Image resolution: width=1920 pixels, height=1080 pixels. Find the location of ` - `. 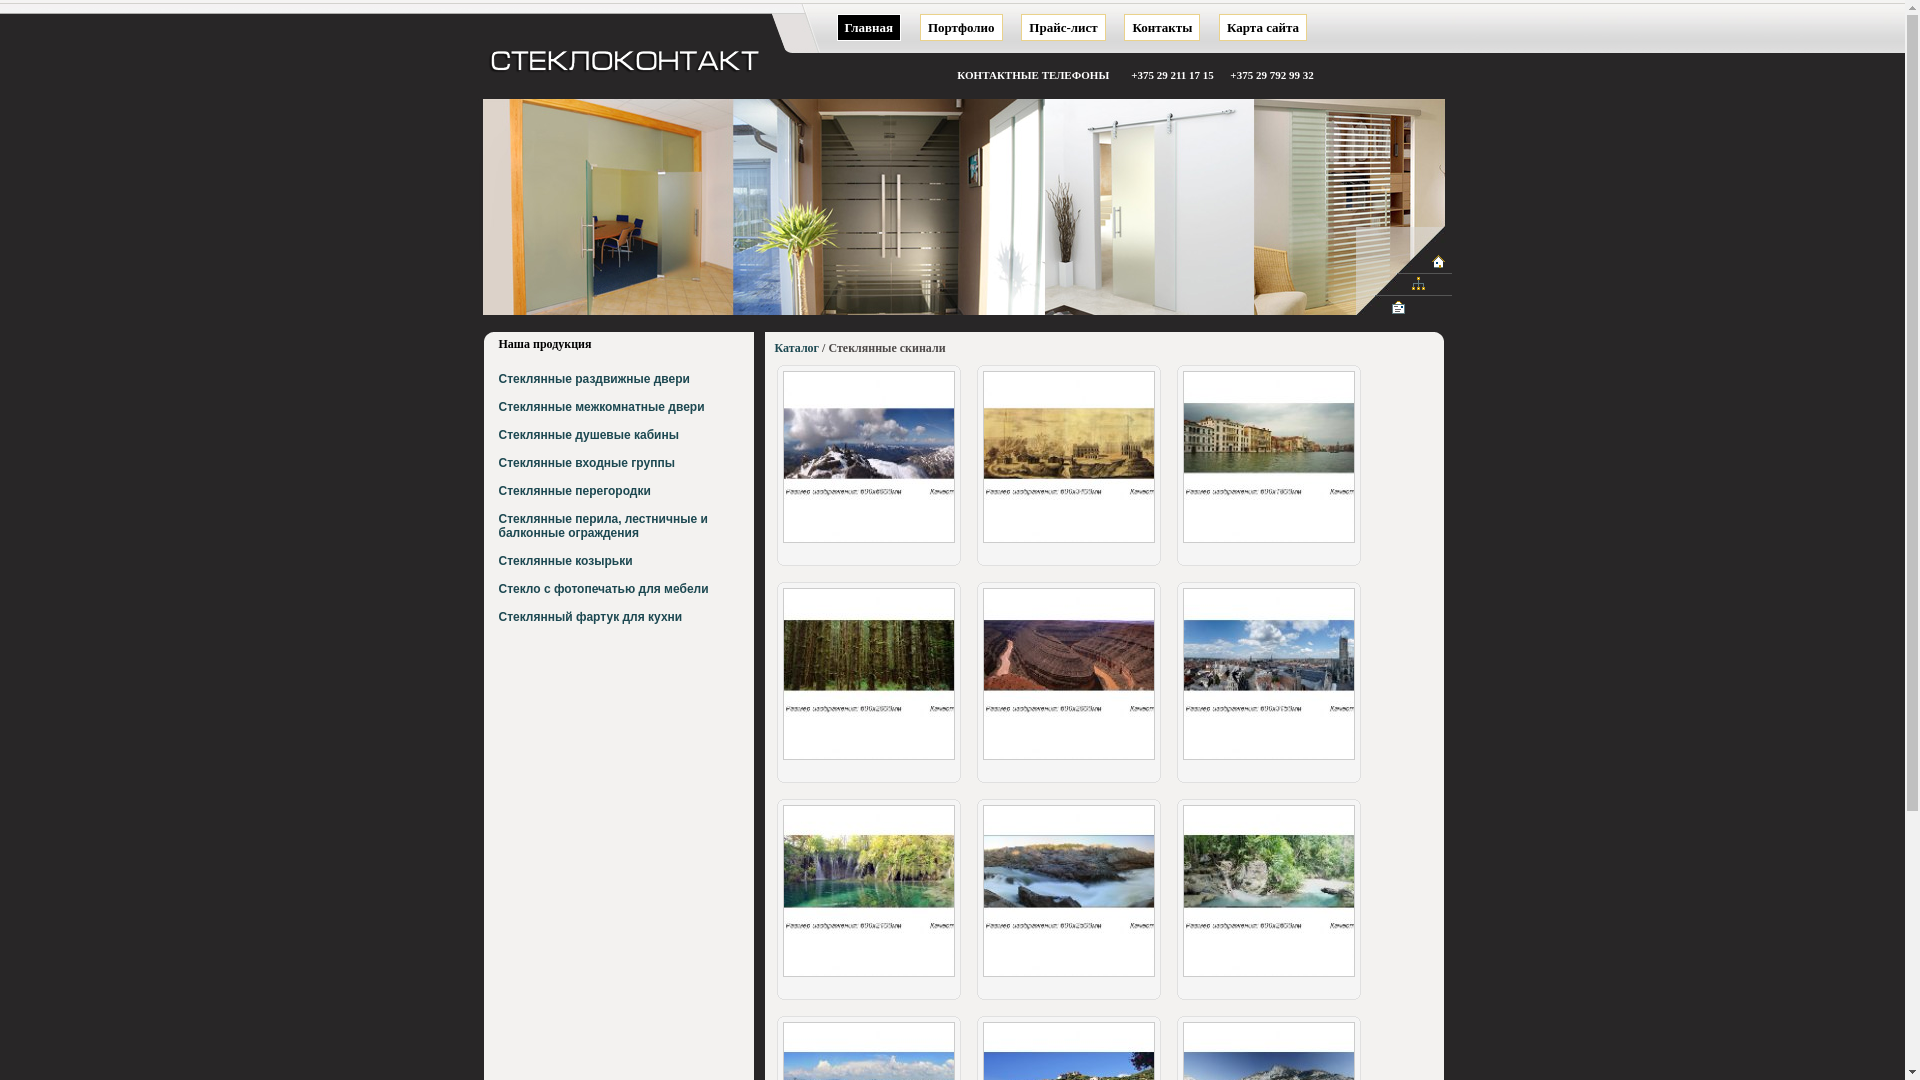

 -  is located at coordinates (1268, 976).